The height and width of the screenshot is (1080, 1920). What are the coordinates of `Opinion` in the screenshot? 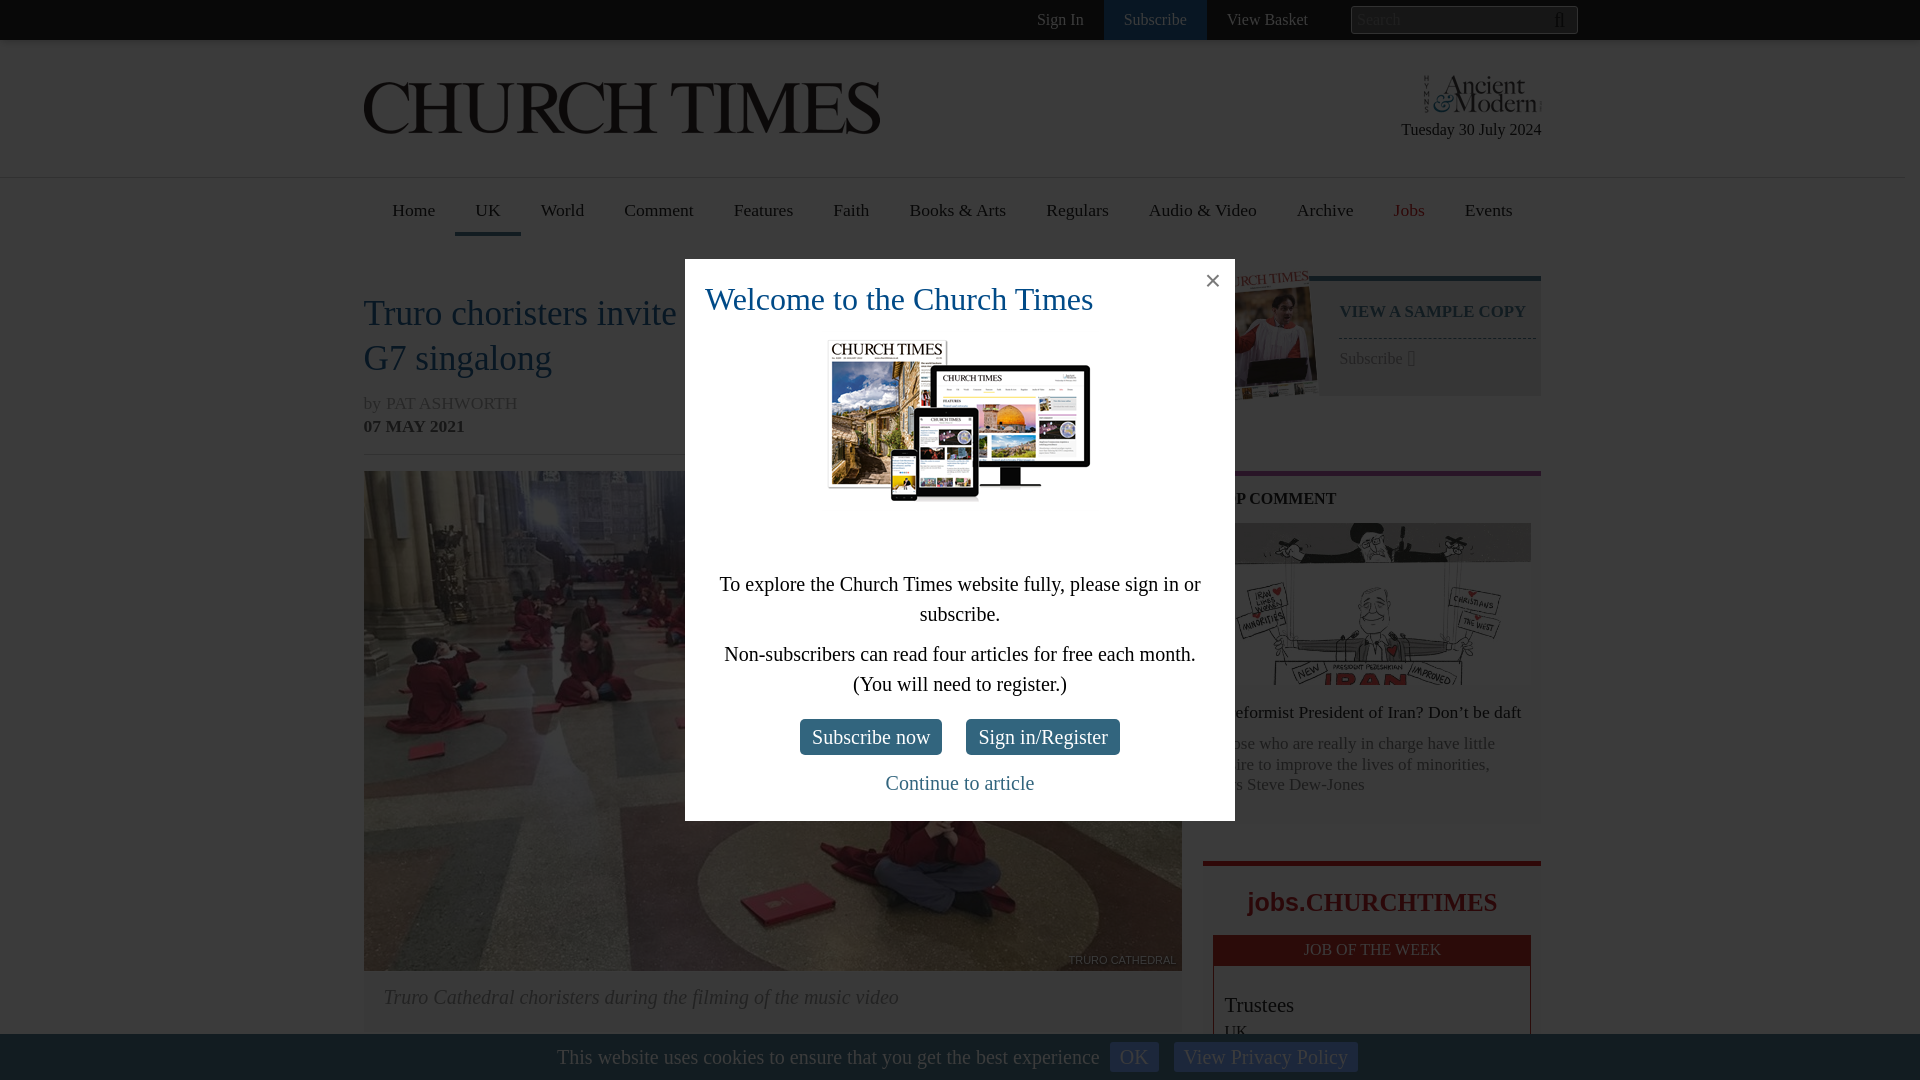 It's located at (654, 269).